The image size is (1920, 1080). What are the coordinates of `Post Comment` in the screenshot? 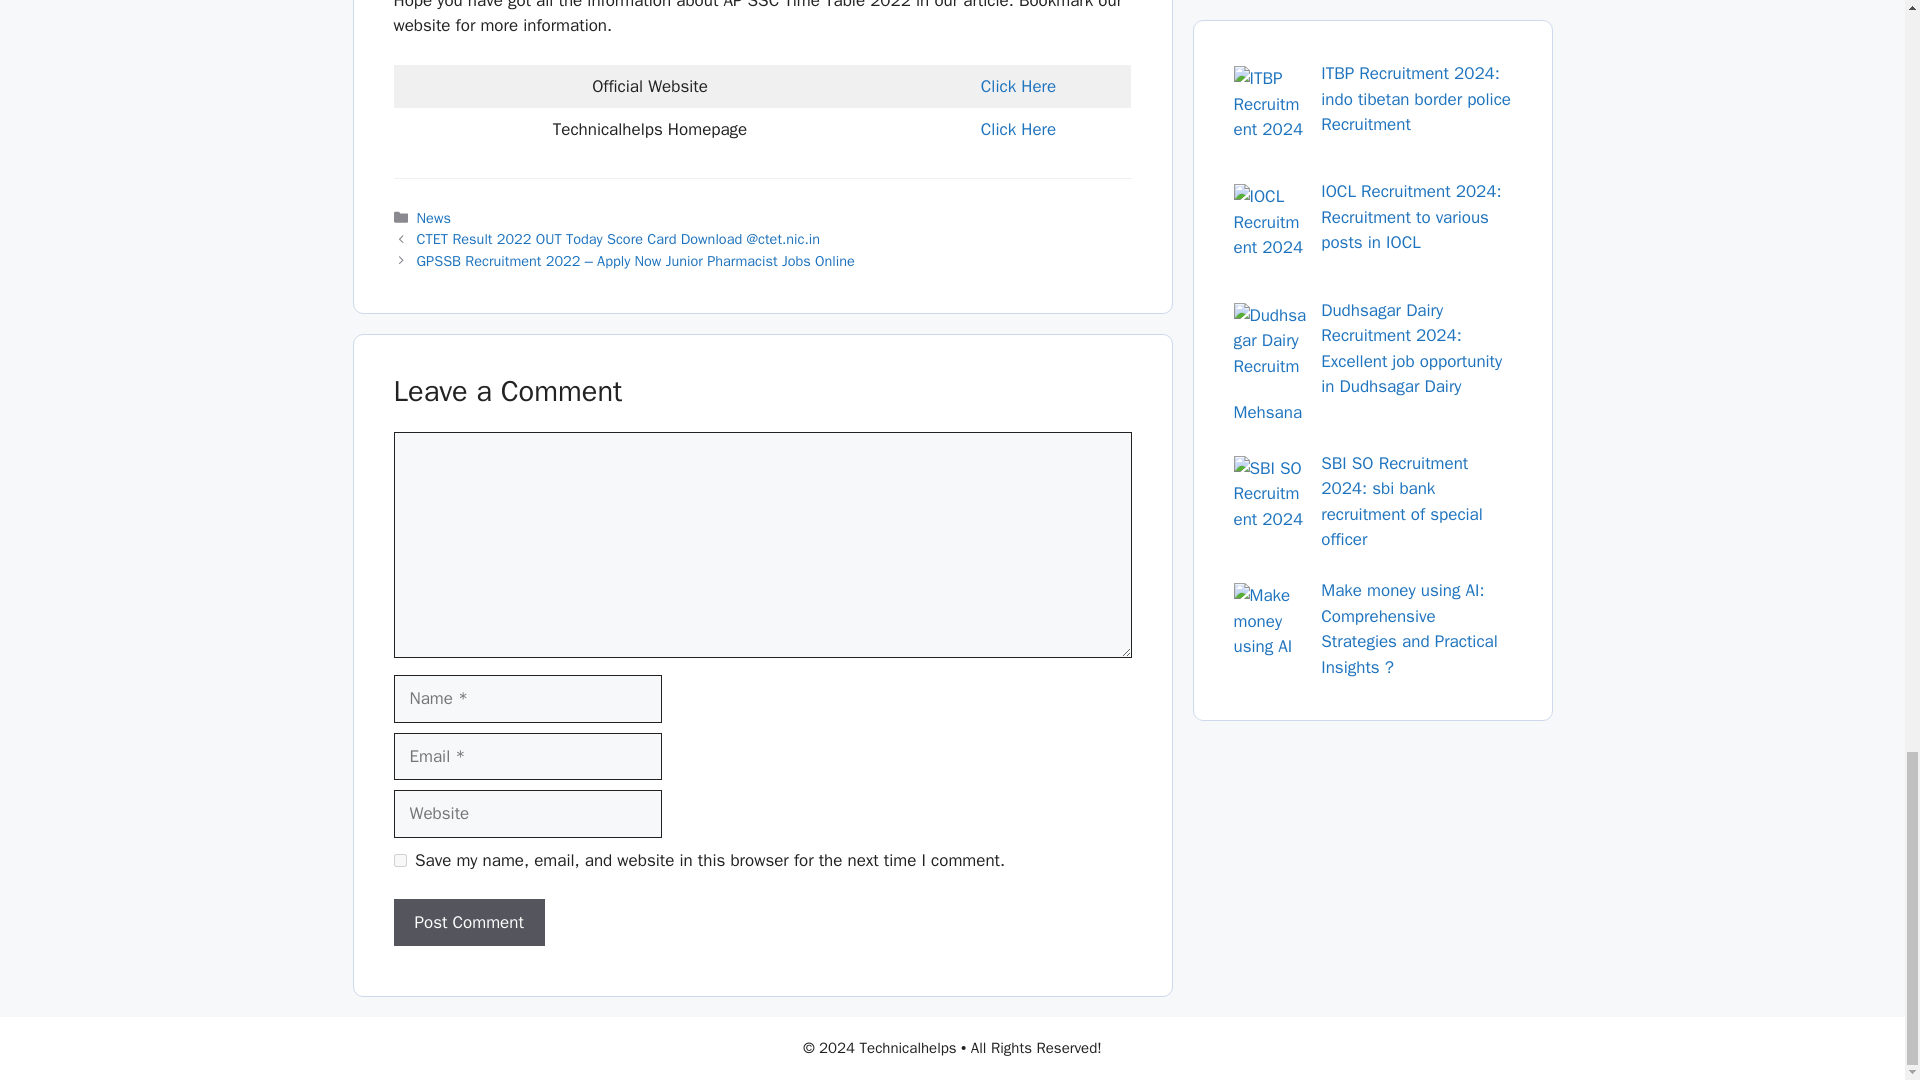 It's located at (469, 922).